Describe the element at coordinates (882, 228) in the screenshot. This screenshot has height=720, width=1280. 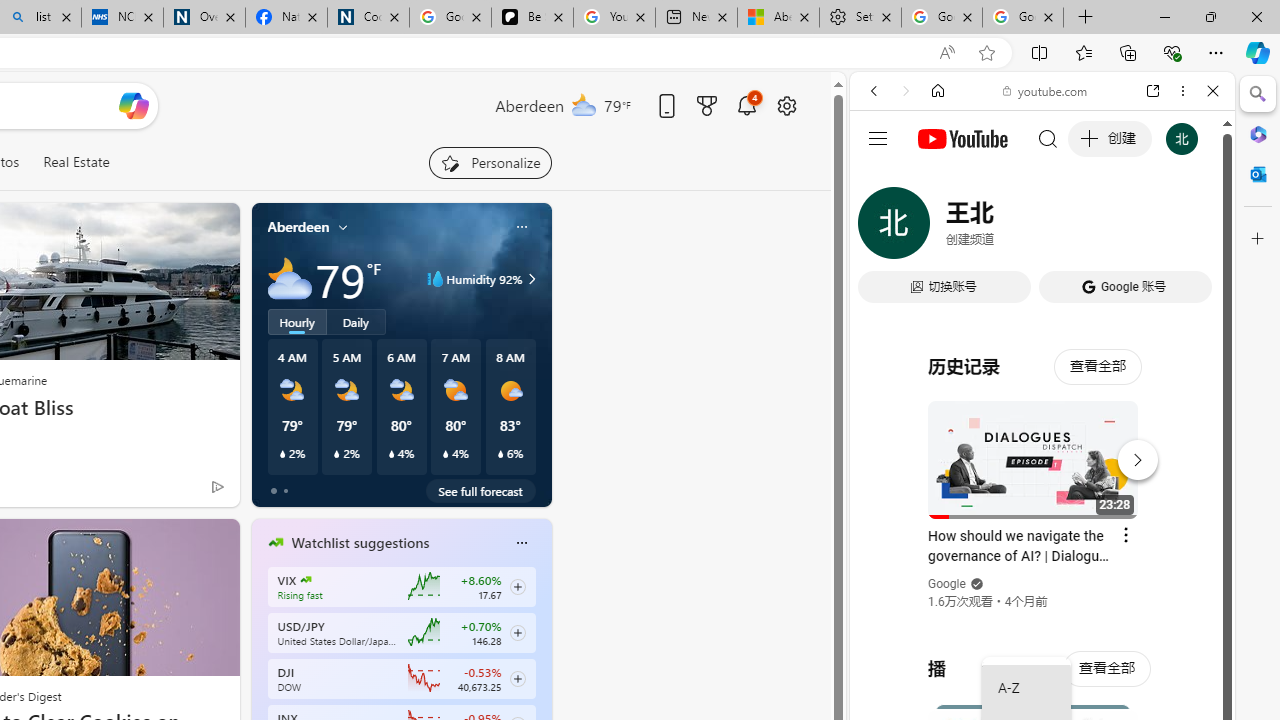
I see `Search Filter, WEB` at that location.